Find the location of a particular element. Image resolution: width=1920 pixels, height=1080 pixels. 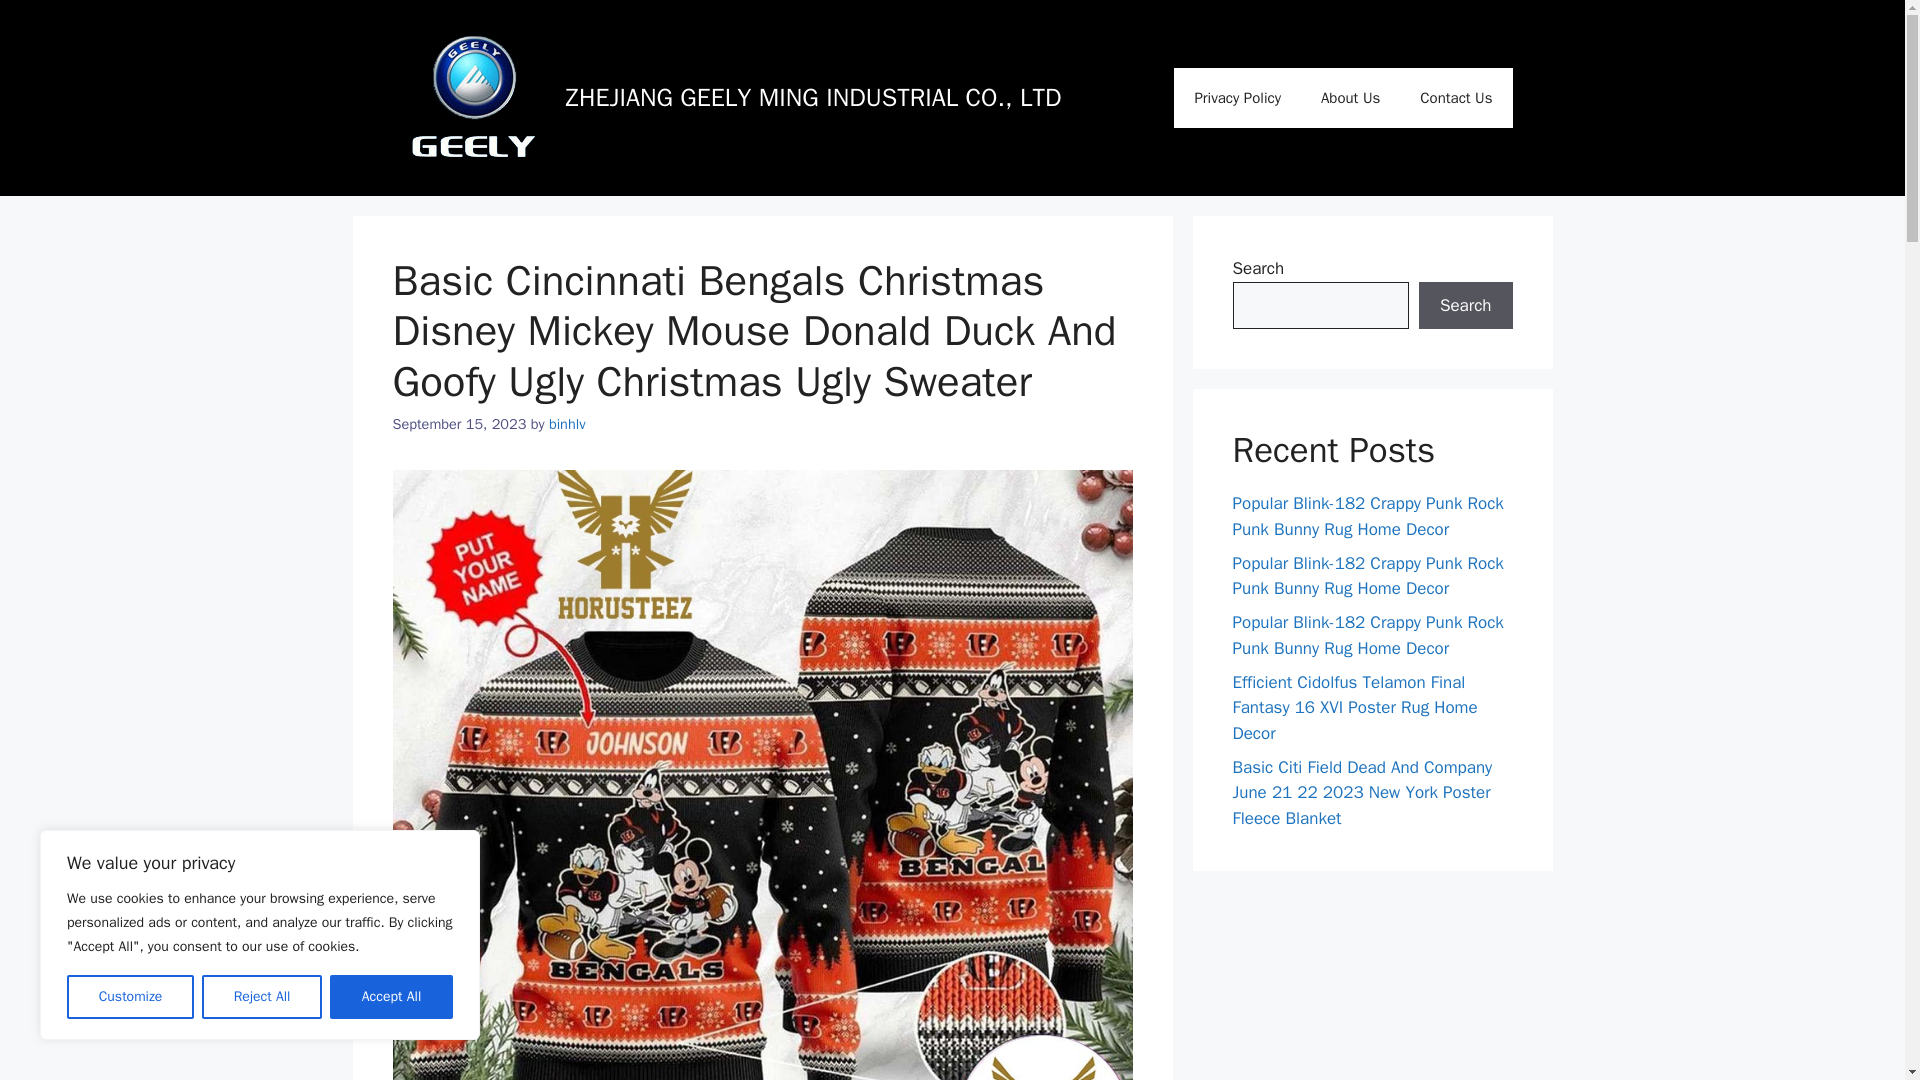

Privacy Policy is located at coordinates (1237, 98).